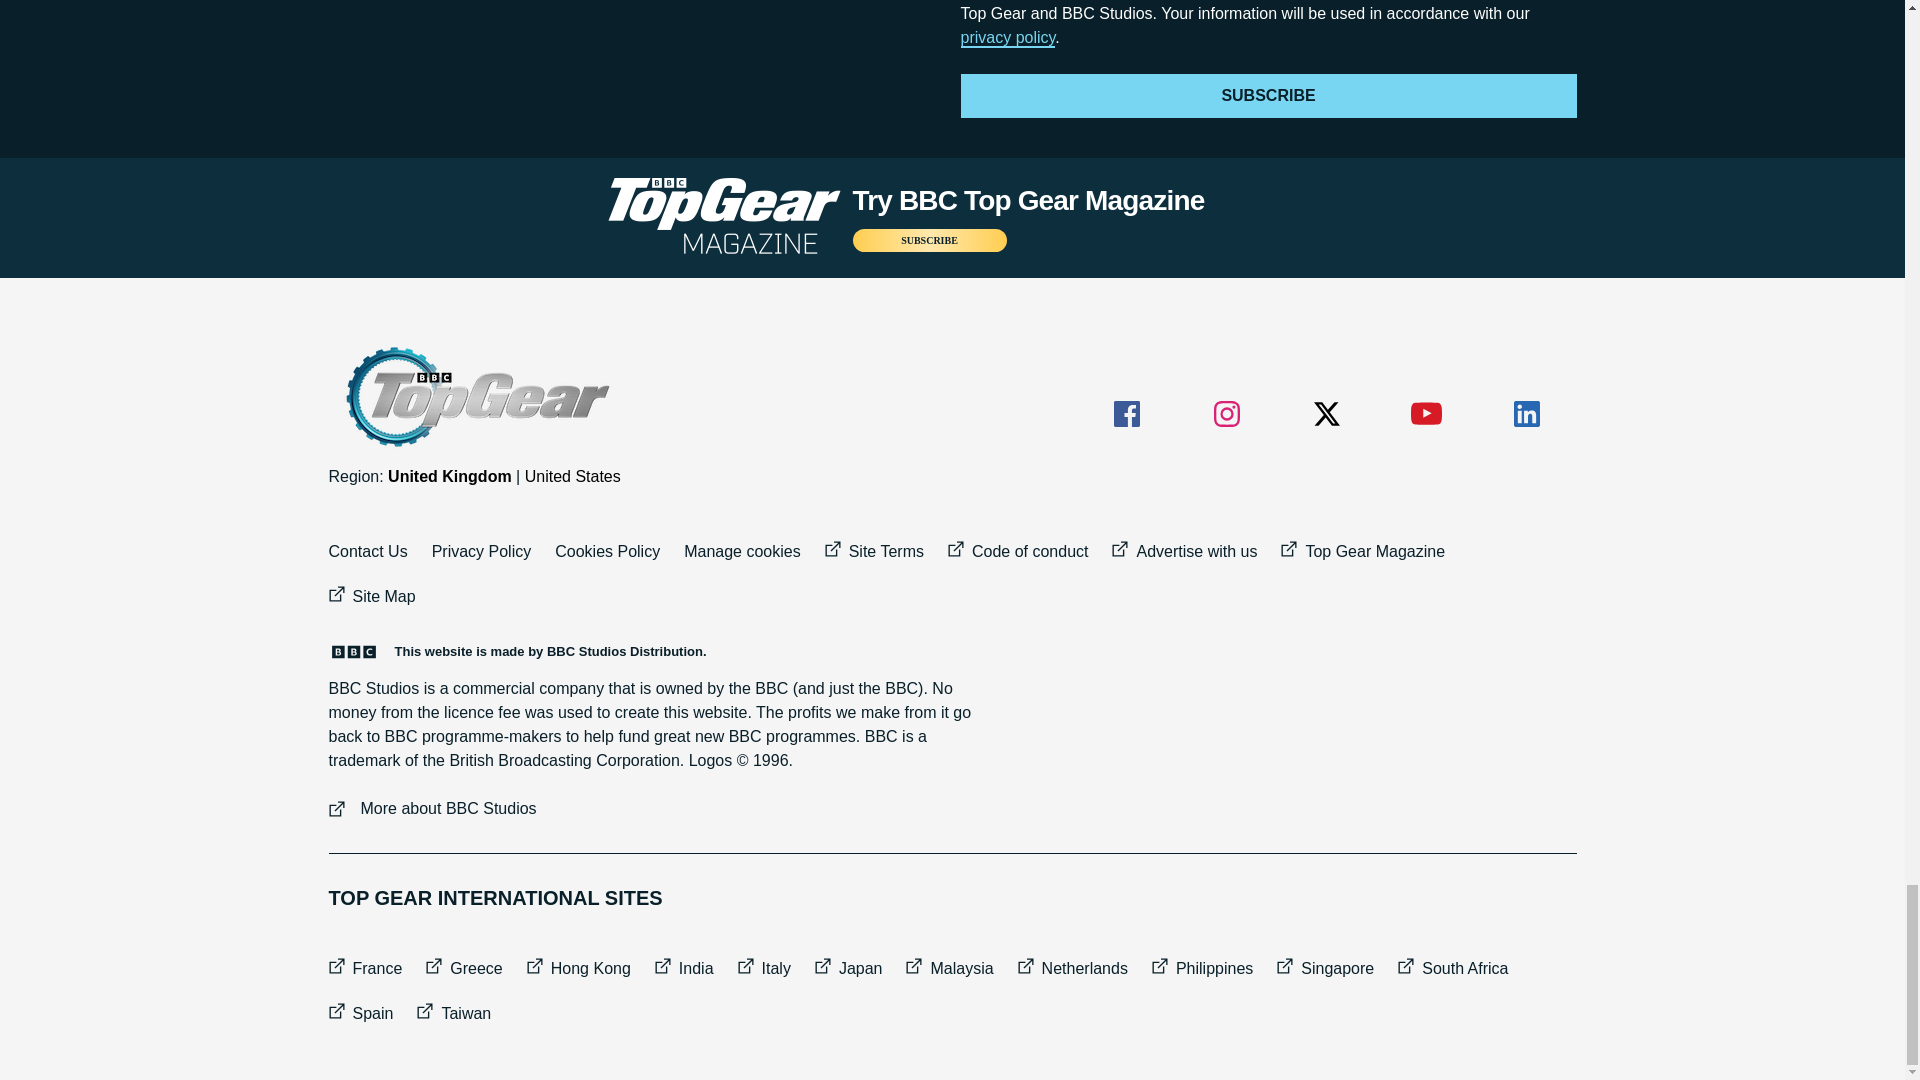 This screenshot has width=1920, height=1080. I want to click on Home, so click(475, 397).